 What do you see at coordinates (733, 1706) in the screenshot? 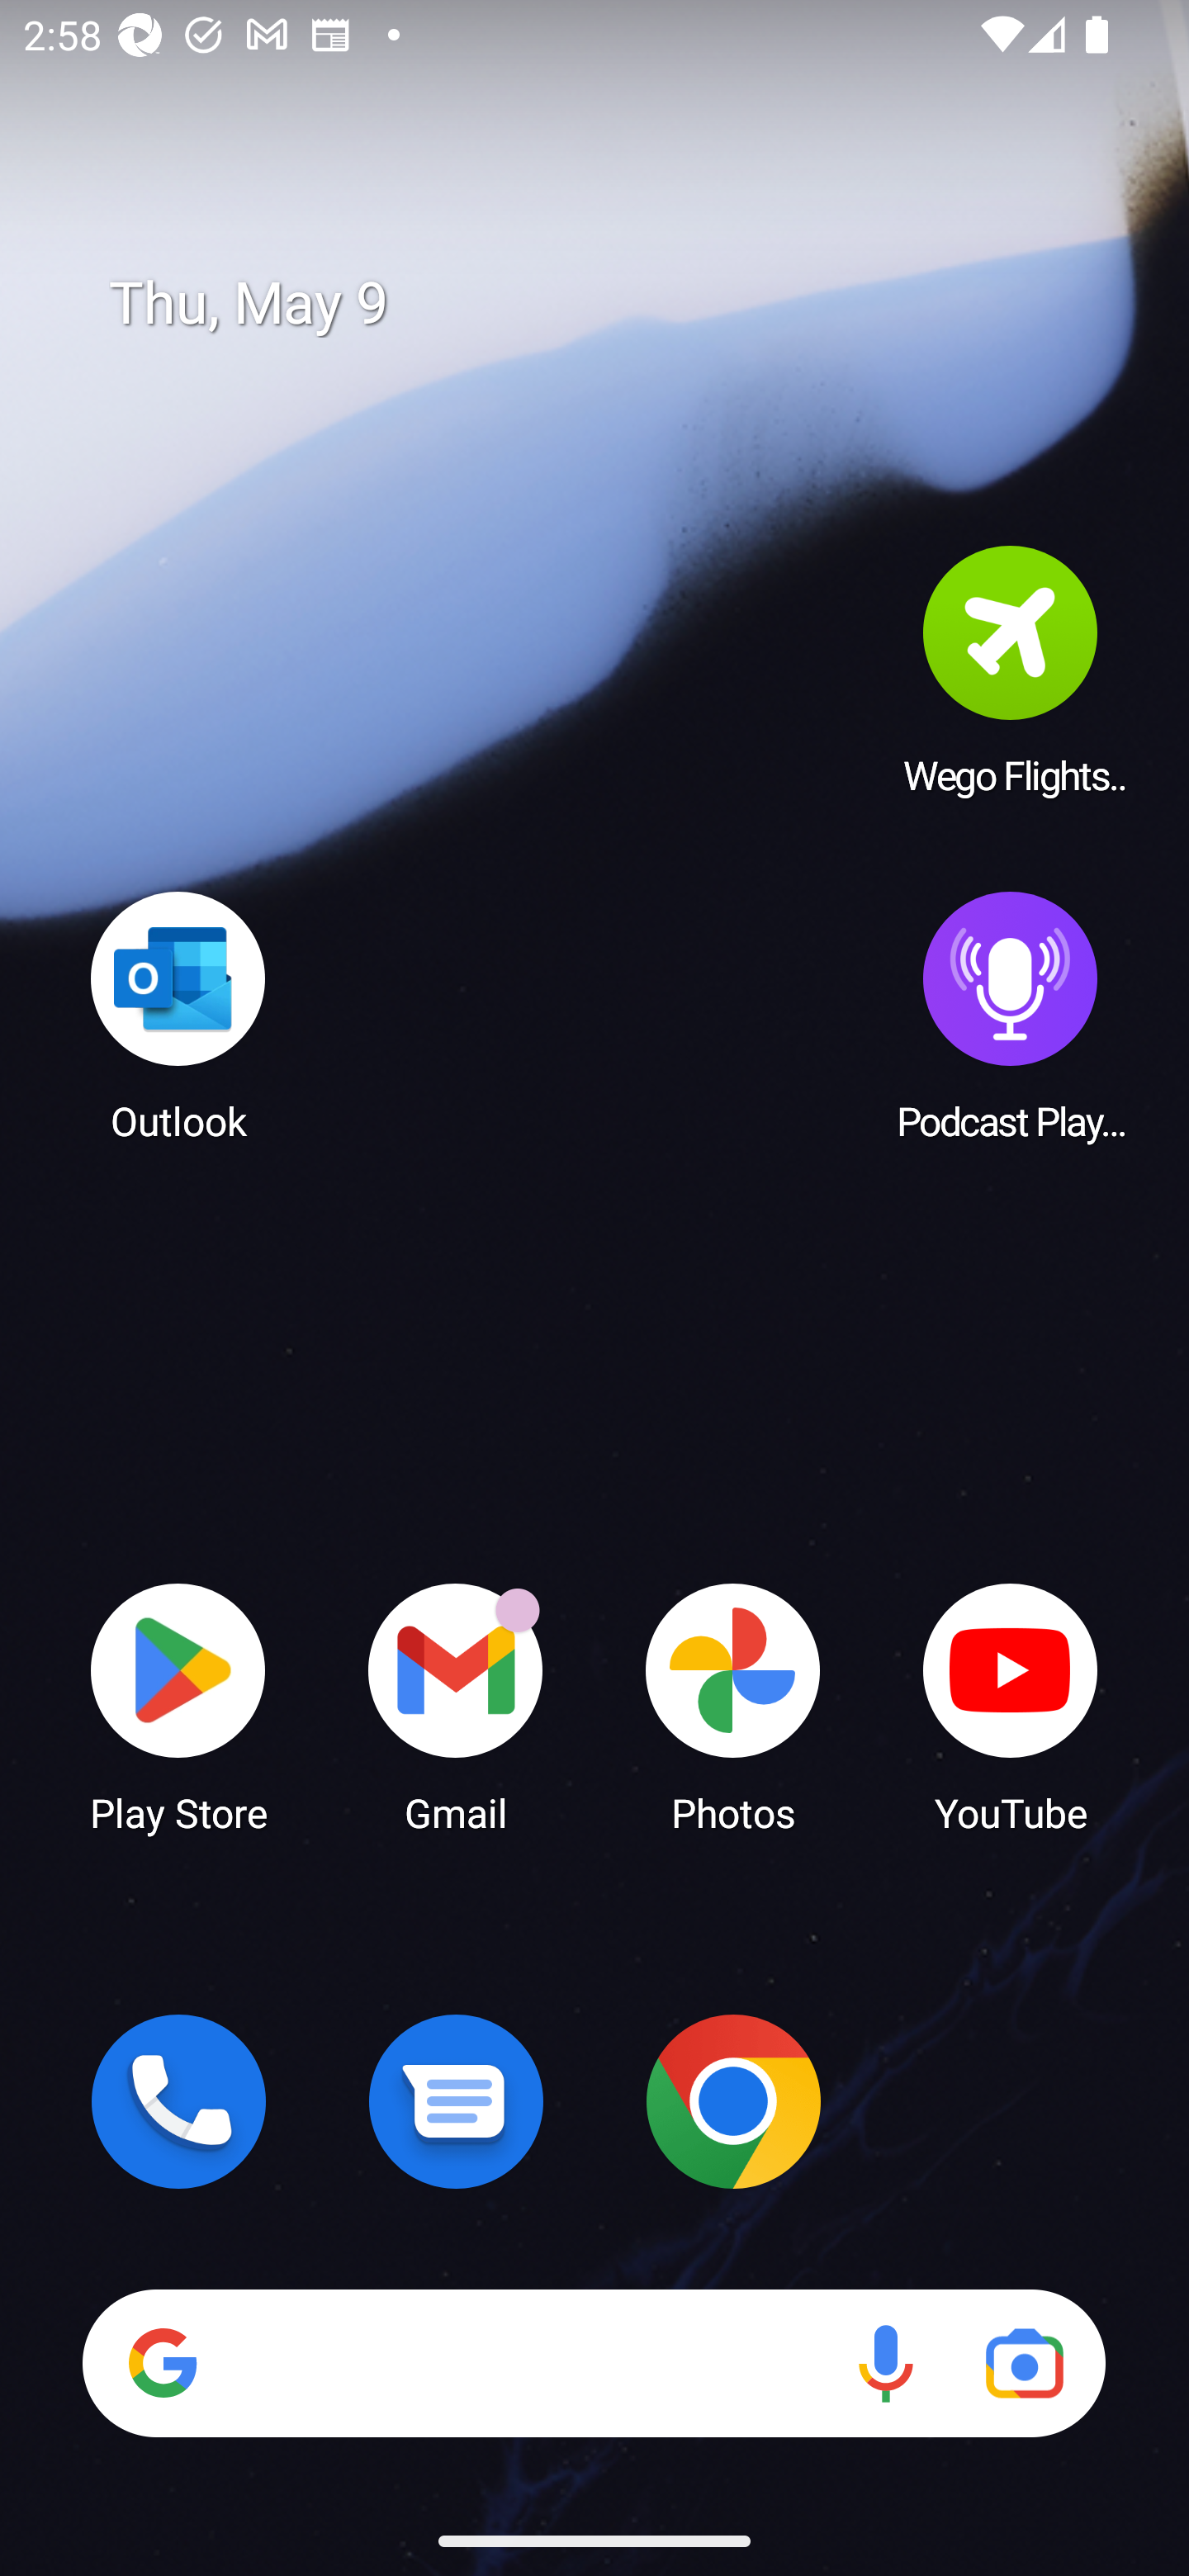
I see `Photos` at bounding box center [733, 1706].